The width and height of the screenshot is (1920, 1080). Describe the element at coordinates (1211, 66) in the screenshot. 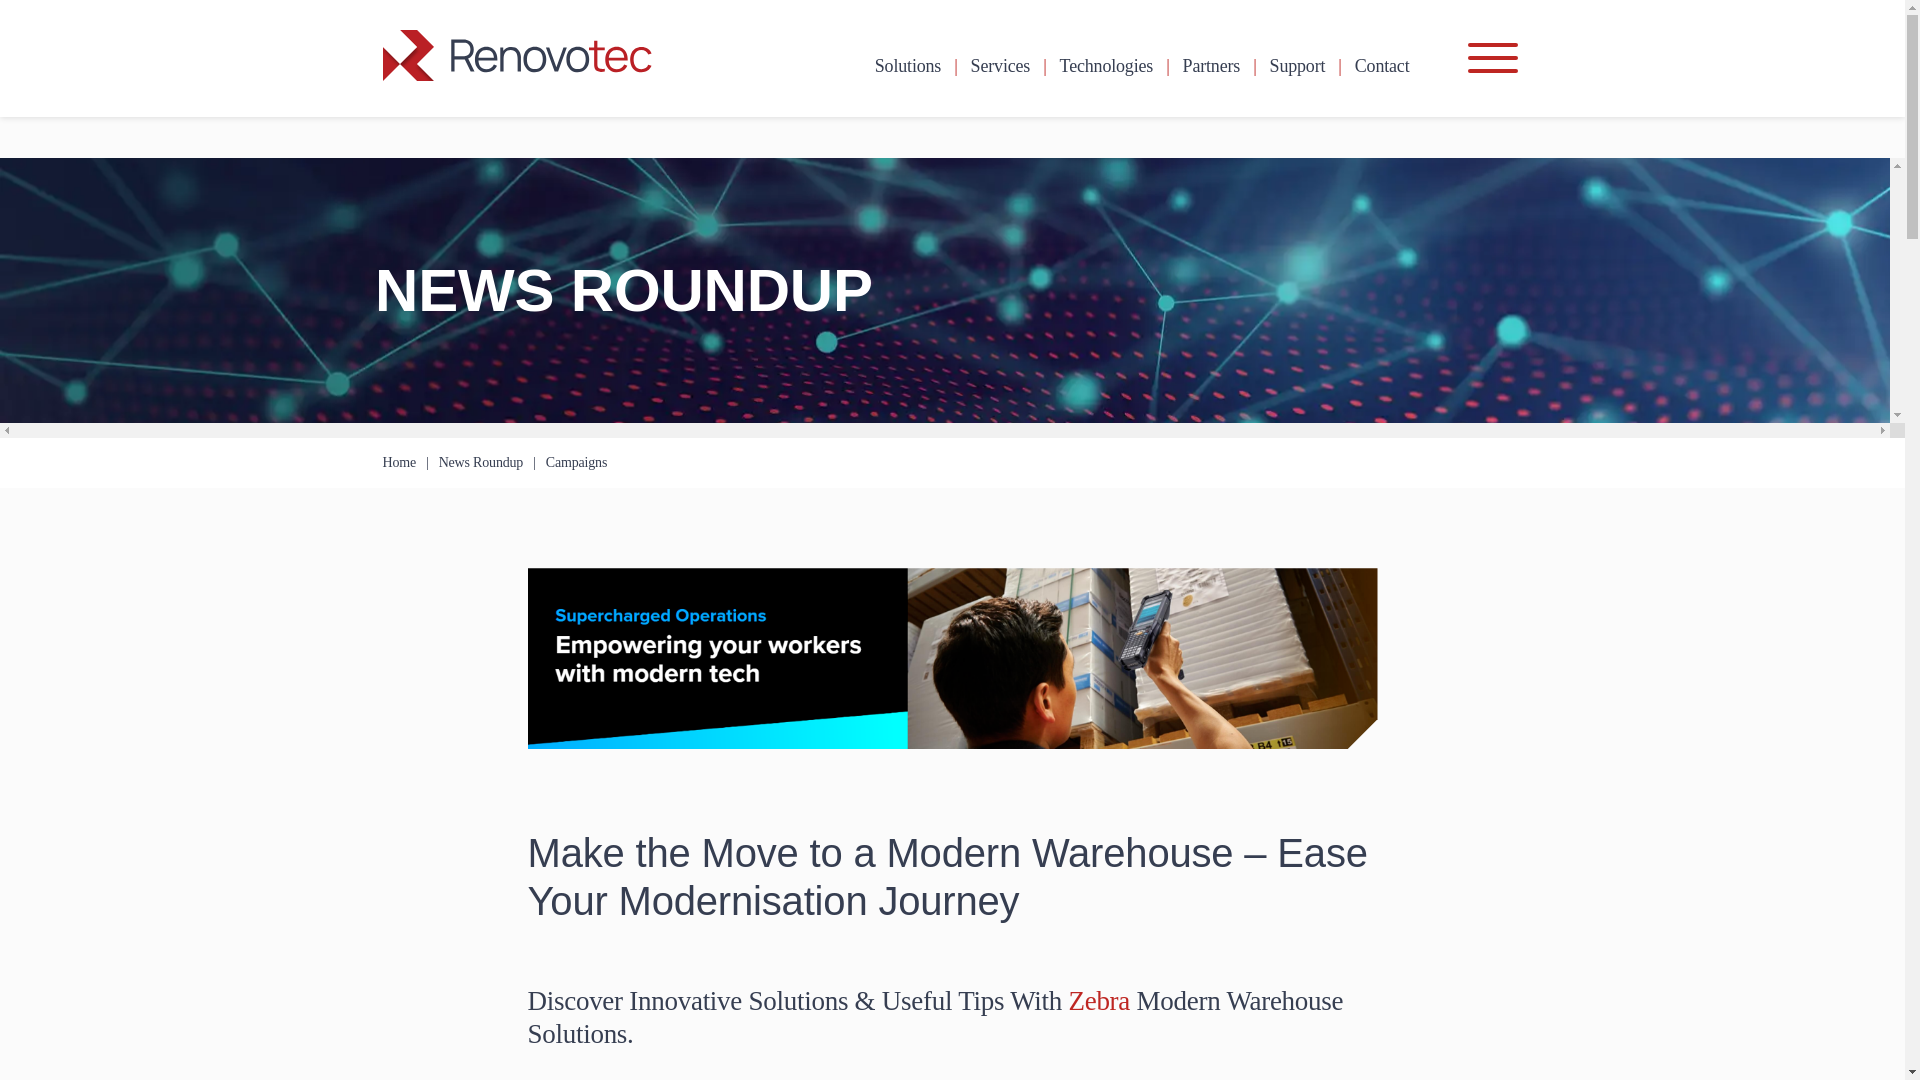

I see `Partners` at that location.